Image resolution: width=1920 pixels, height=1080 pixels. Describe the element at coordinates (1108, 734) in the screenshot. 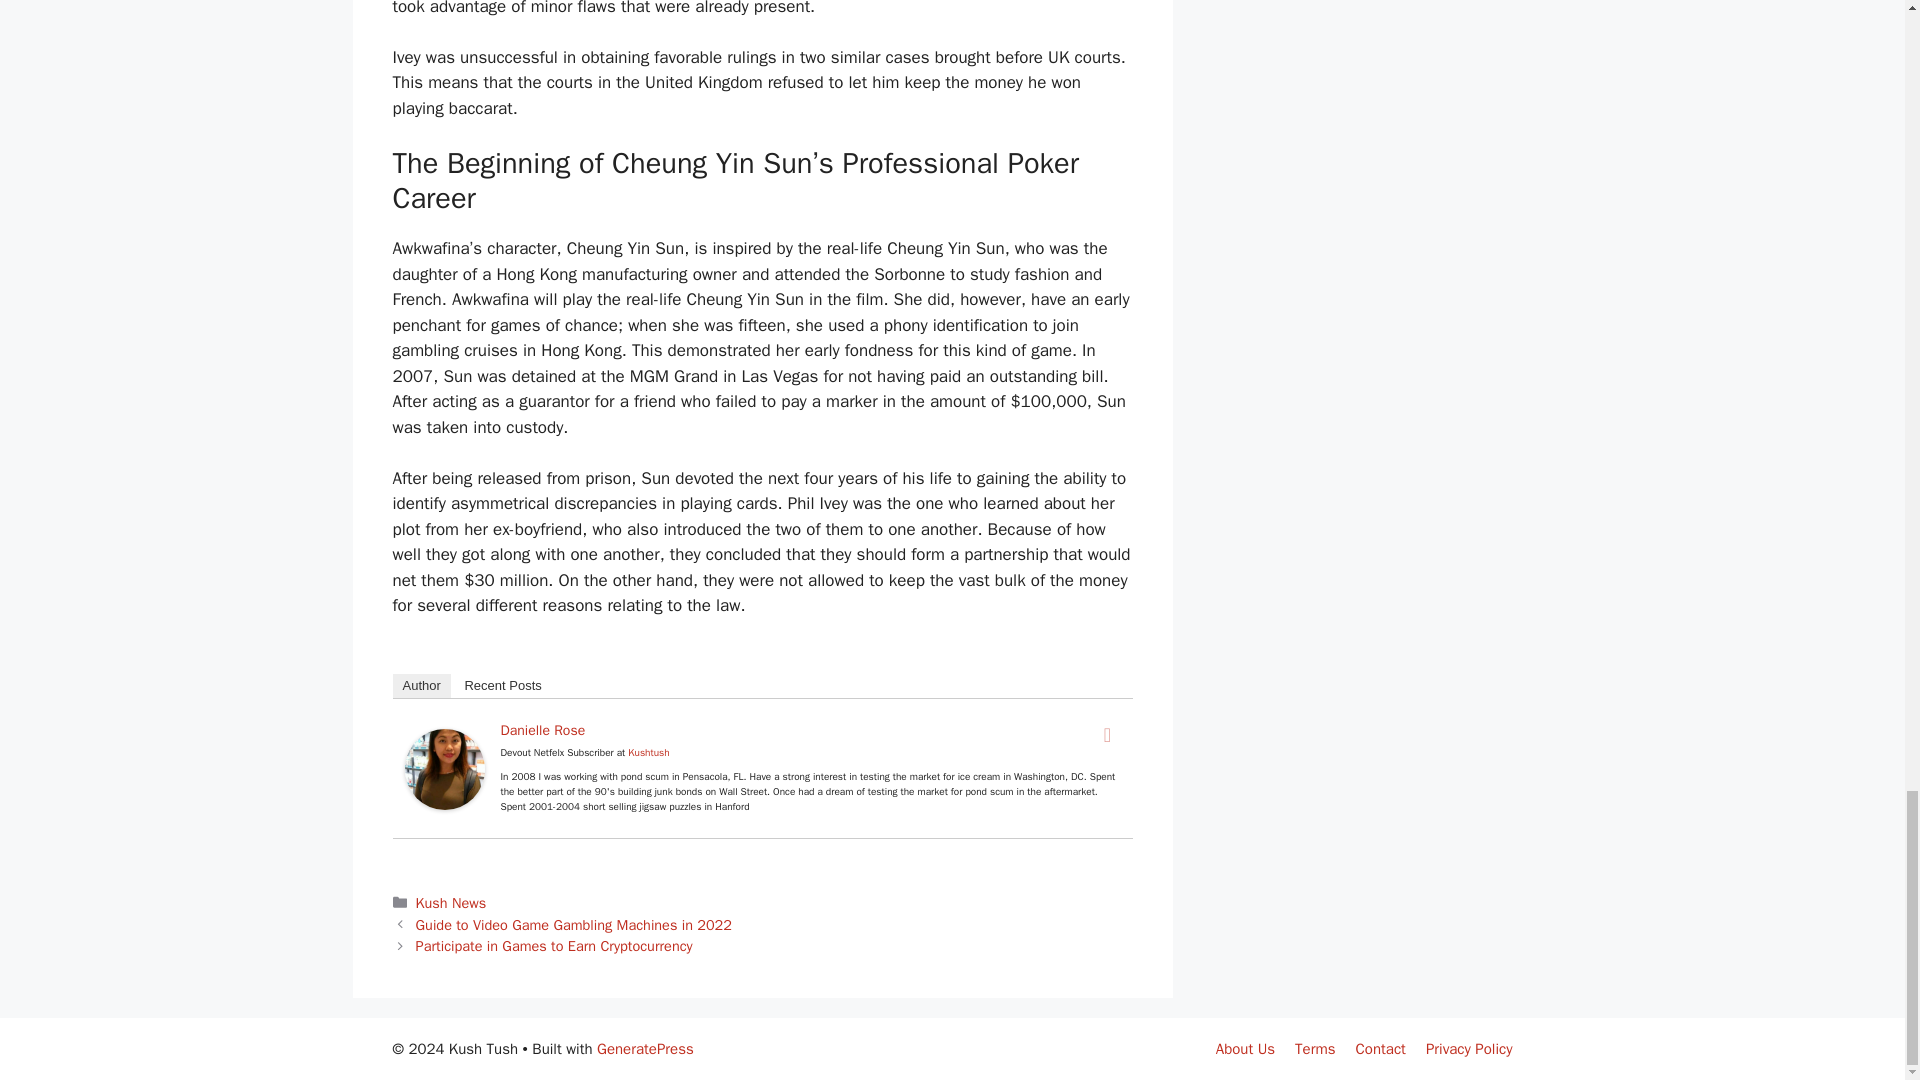

I see `Facebook` at that location.